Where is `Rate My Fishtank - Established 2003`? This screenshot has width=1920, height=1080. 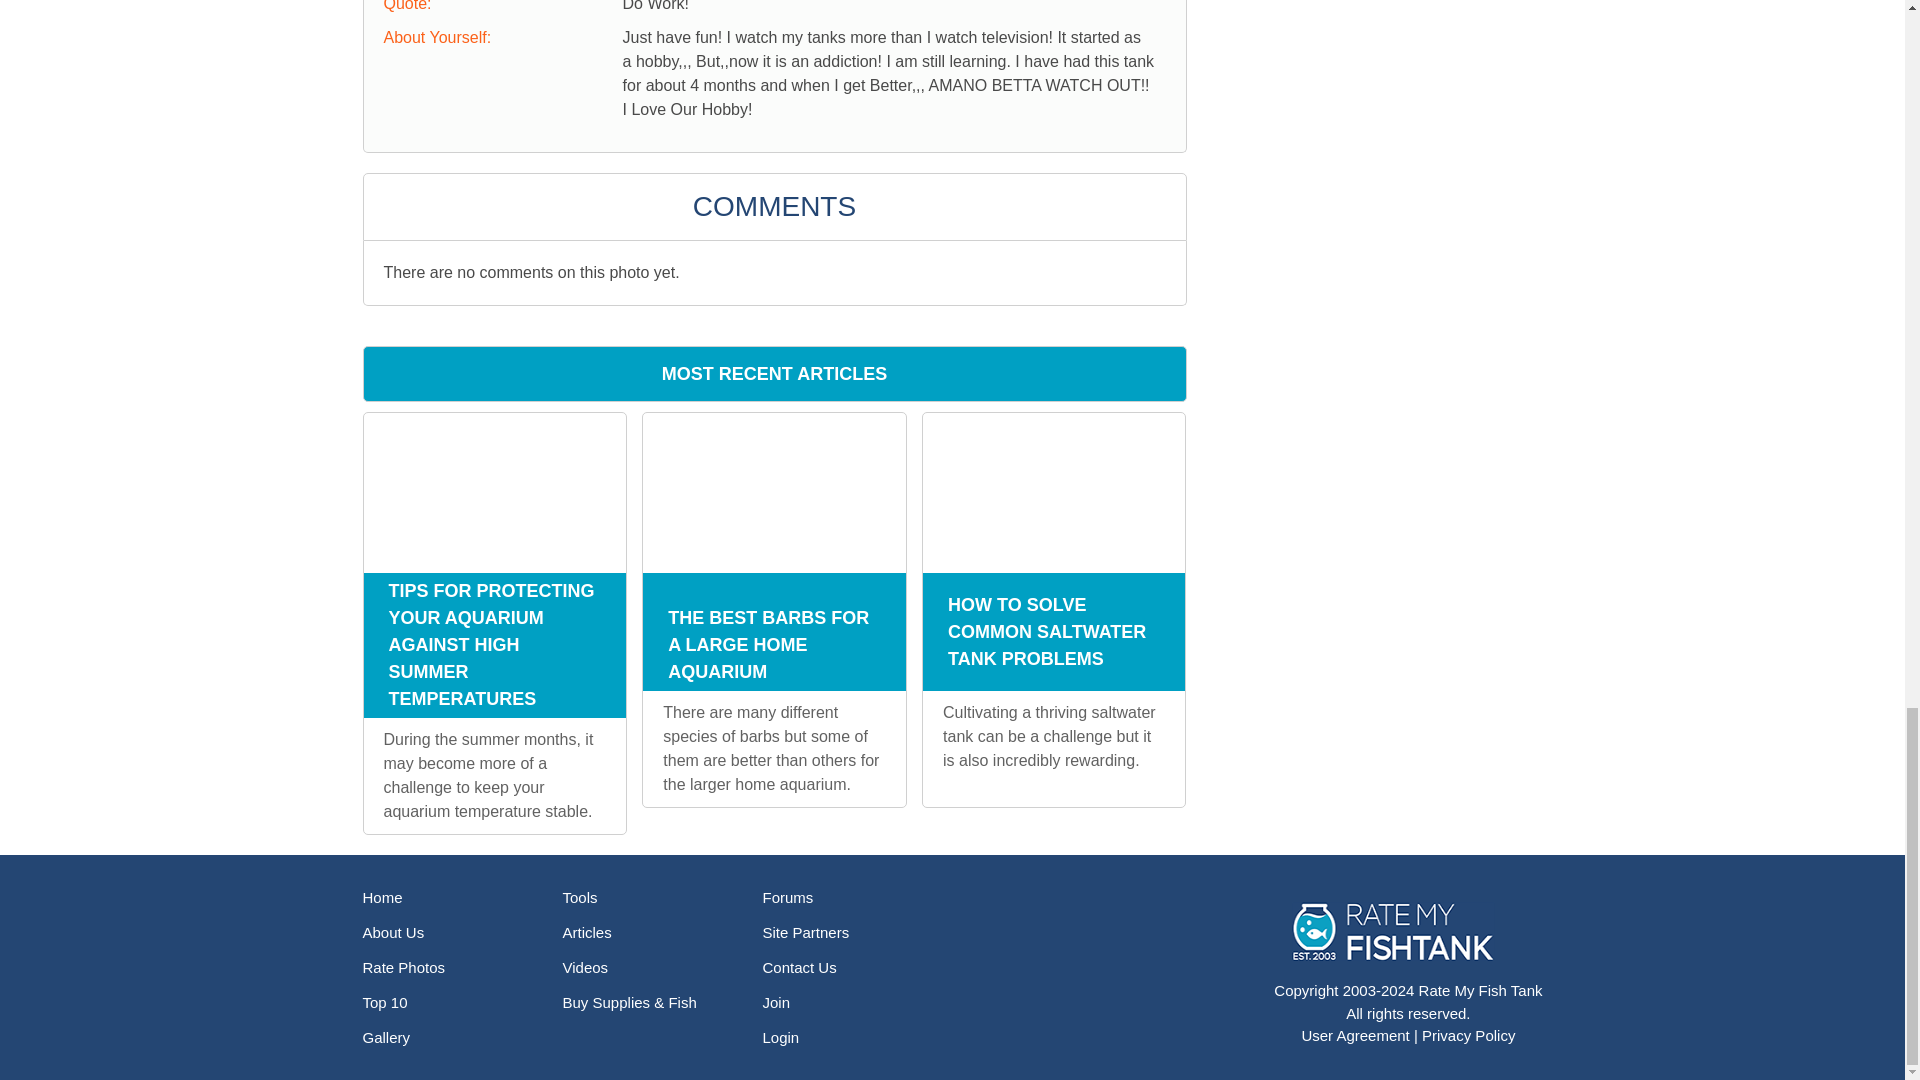
Rate My Fishtank - Established 2003 is located at coordinates (1396, 930).